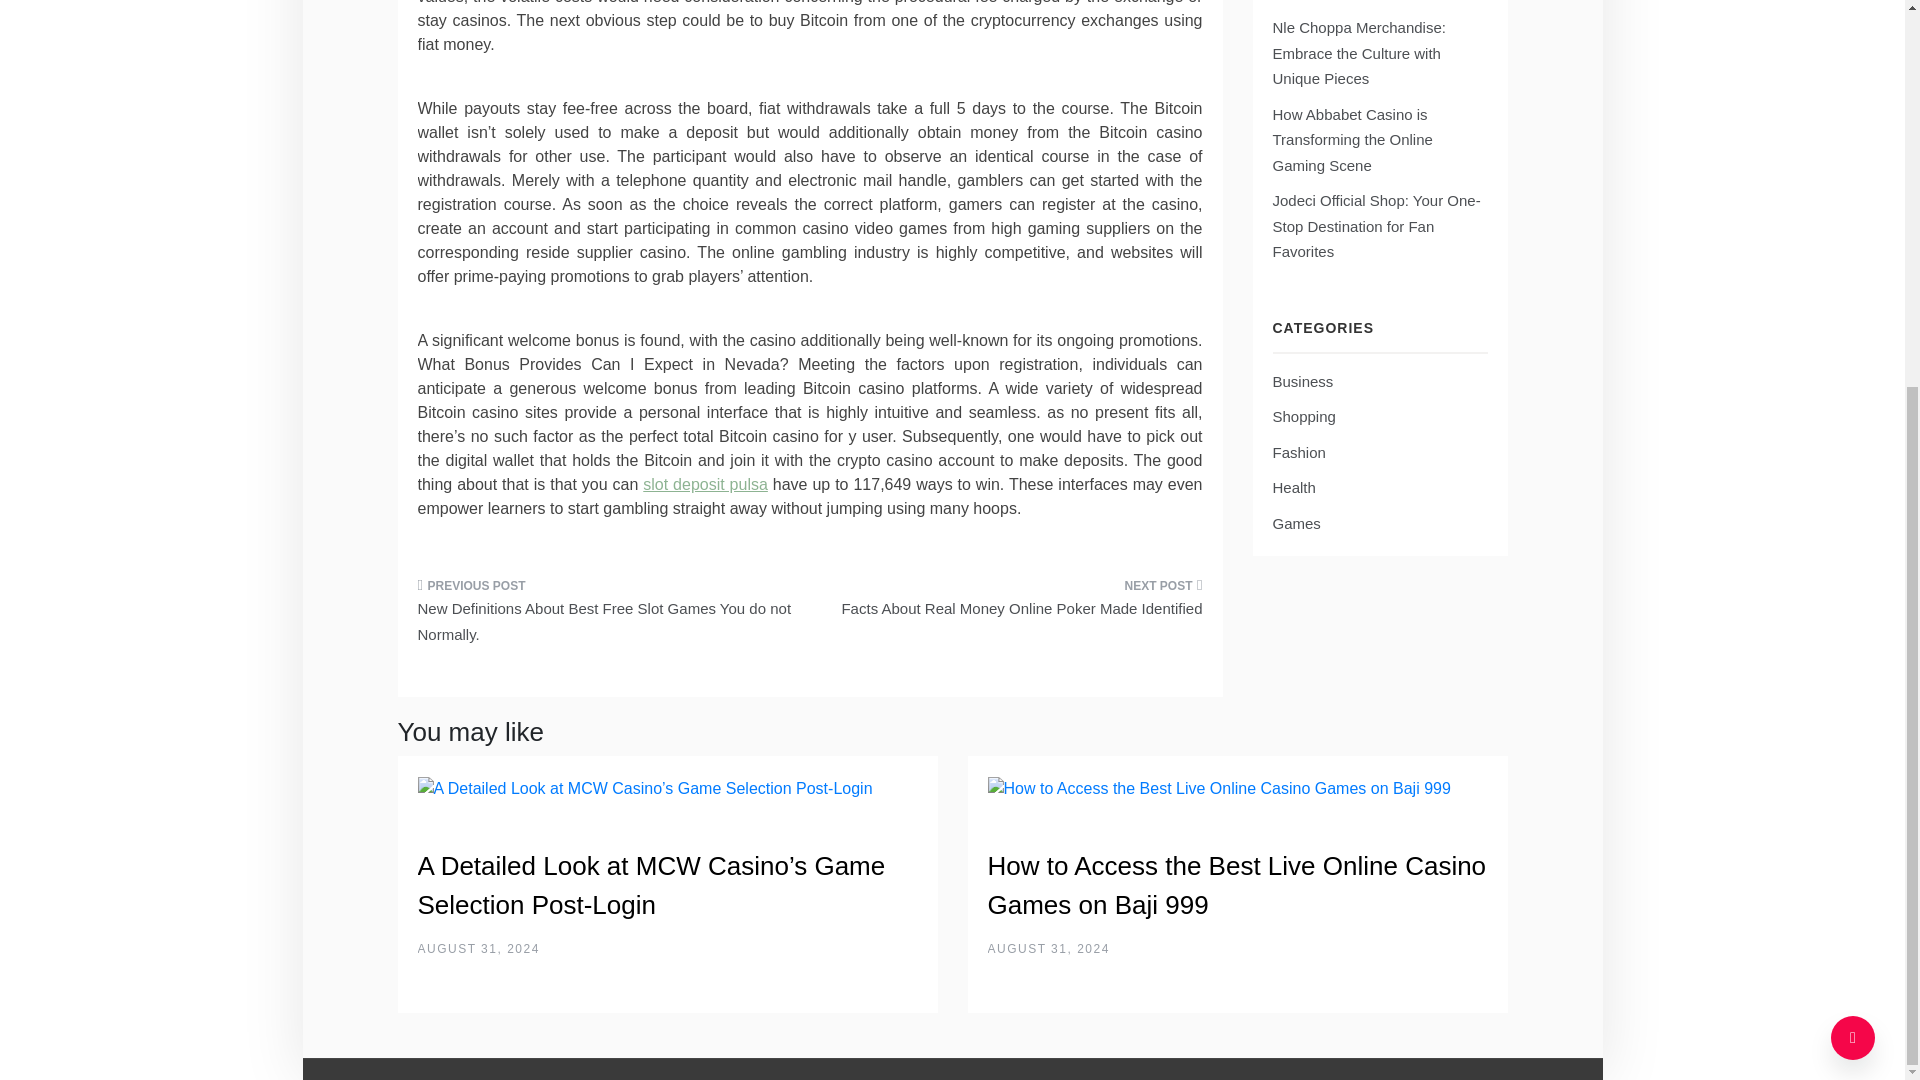  I want to click on How Abbabet Casino is Transforming the Online Gaming Scene, so click(1352, 139).